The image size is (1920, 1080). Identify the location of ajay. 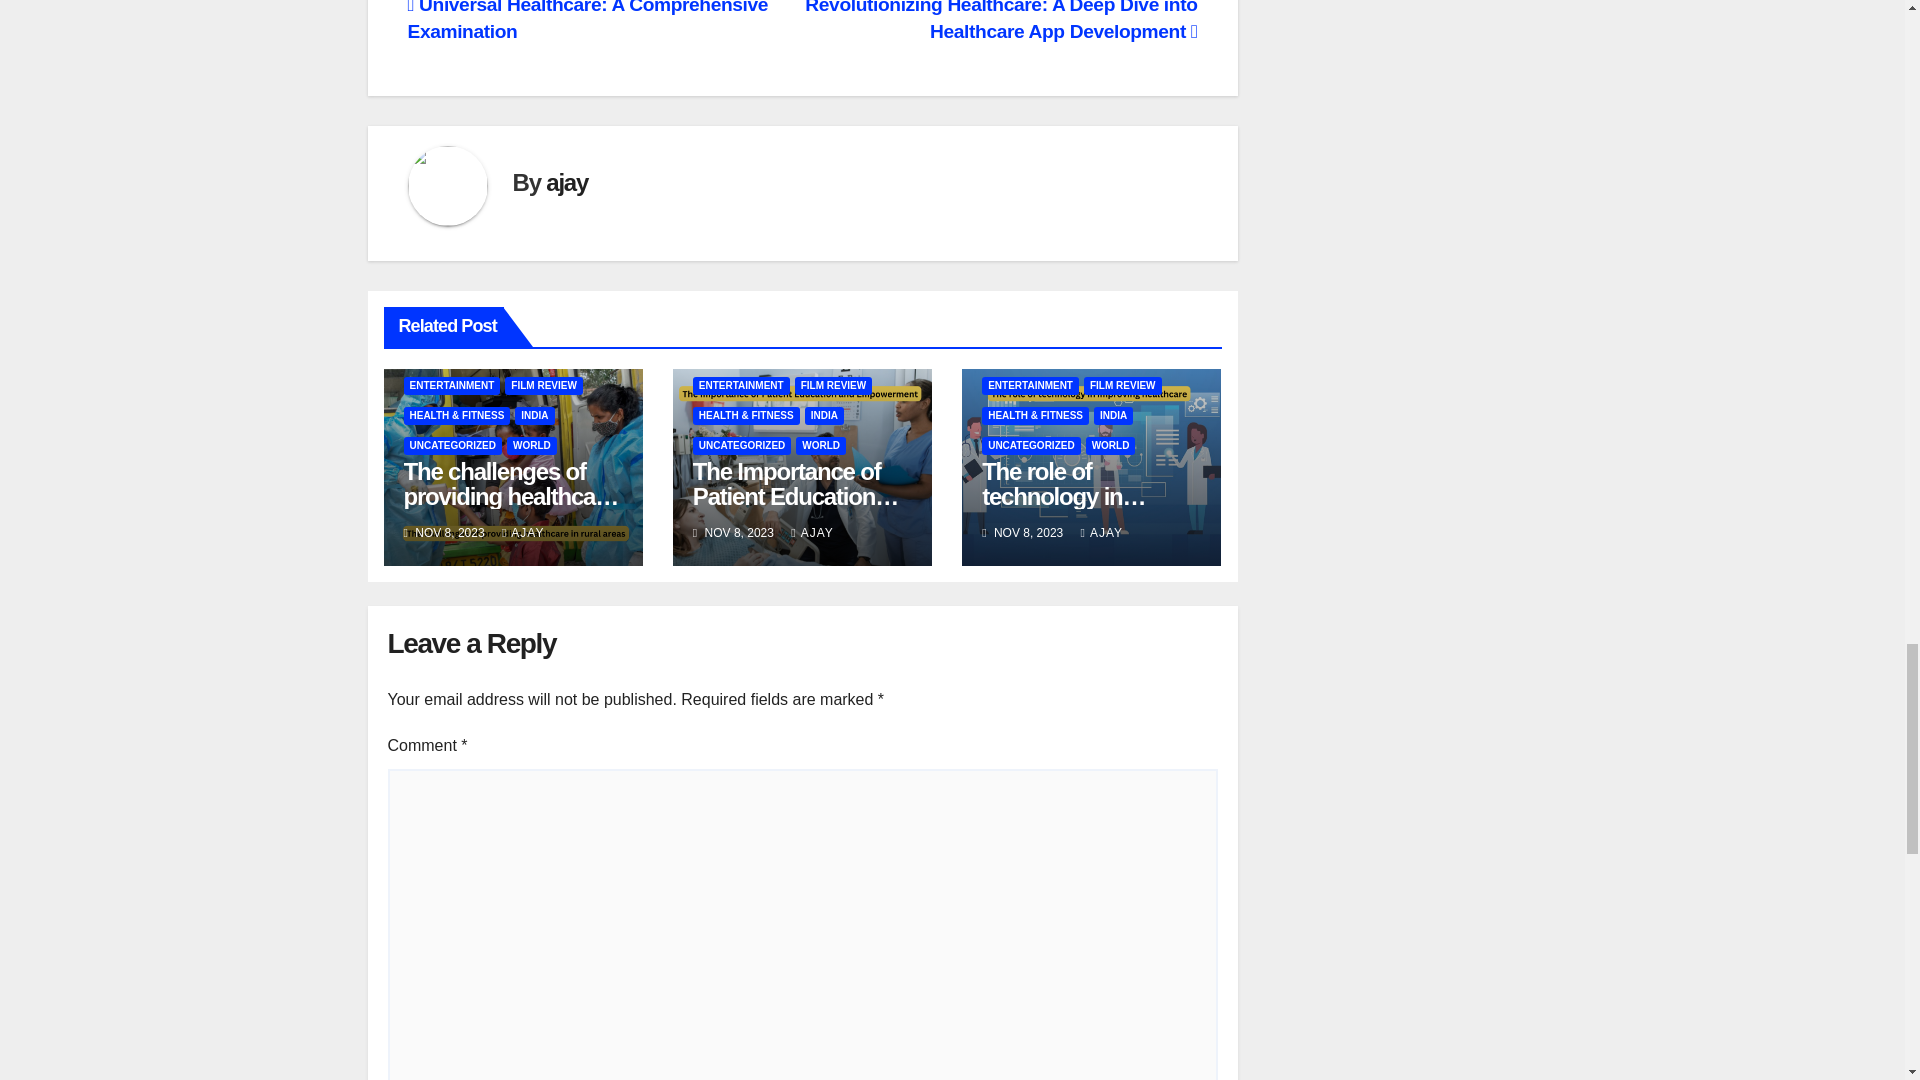
(566, 182).